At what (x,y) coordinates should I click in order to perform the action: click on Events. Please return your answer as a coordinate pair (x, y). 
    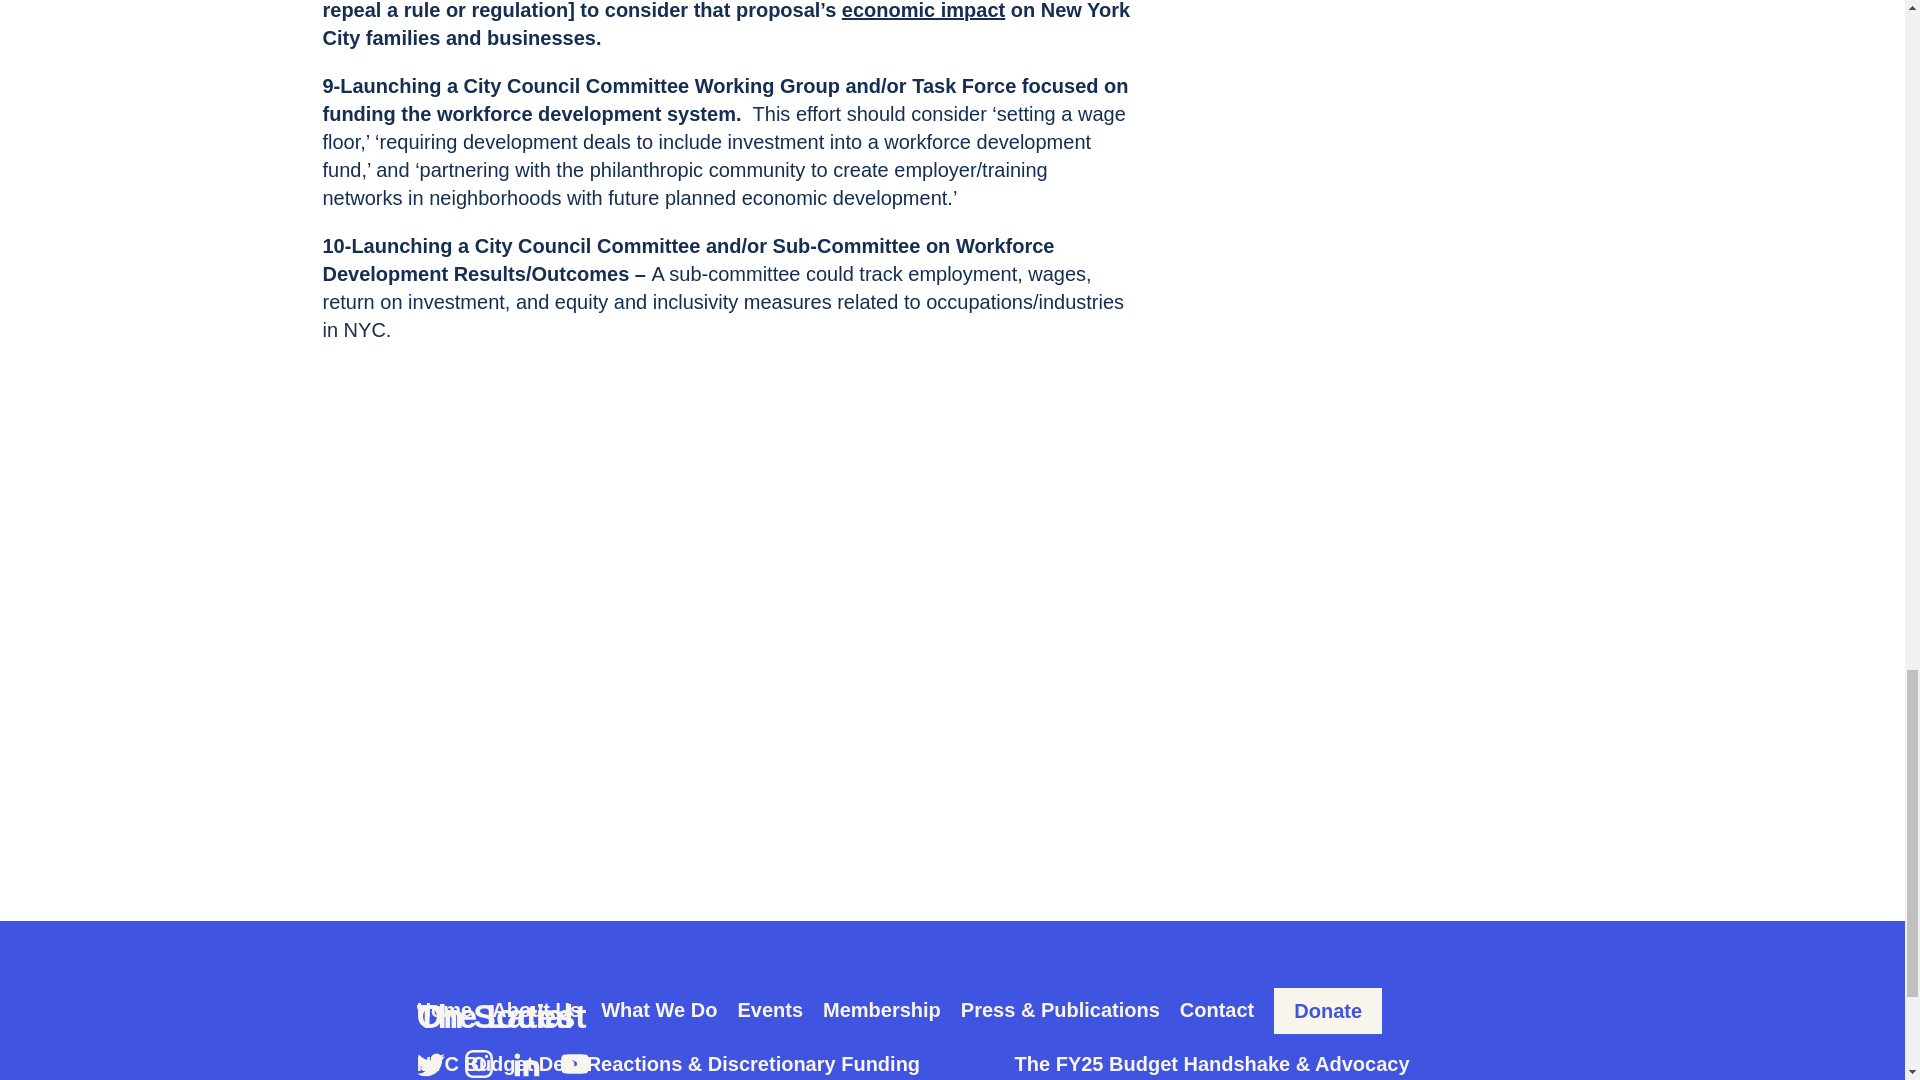
    Looking at the image, I should click on (770, 1010).